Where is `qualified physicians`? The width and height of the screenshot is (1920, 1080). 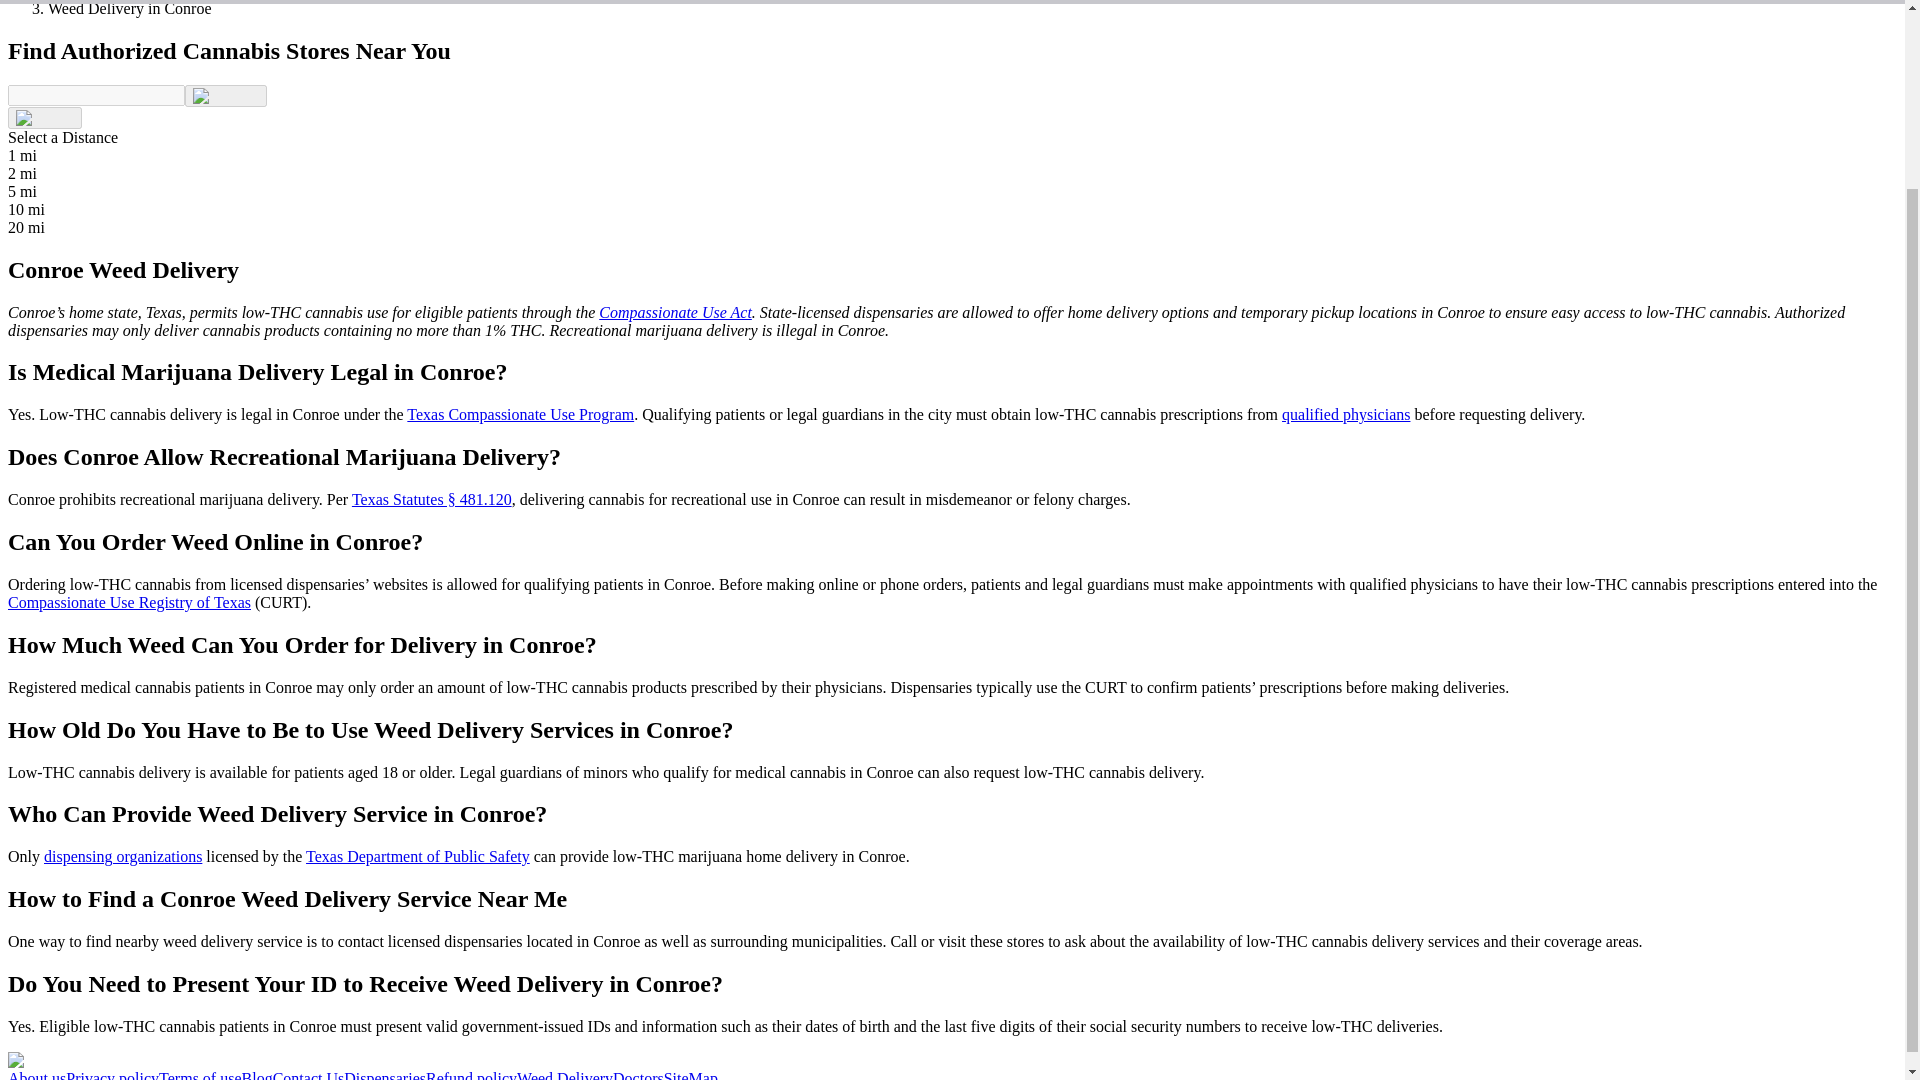 qualified physicians is located at coordinates (1346, 414).